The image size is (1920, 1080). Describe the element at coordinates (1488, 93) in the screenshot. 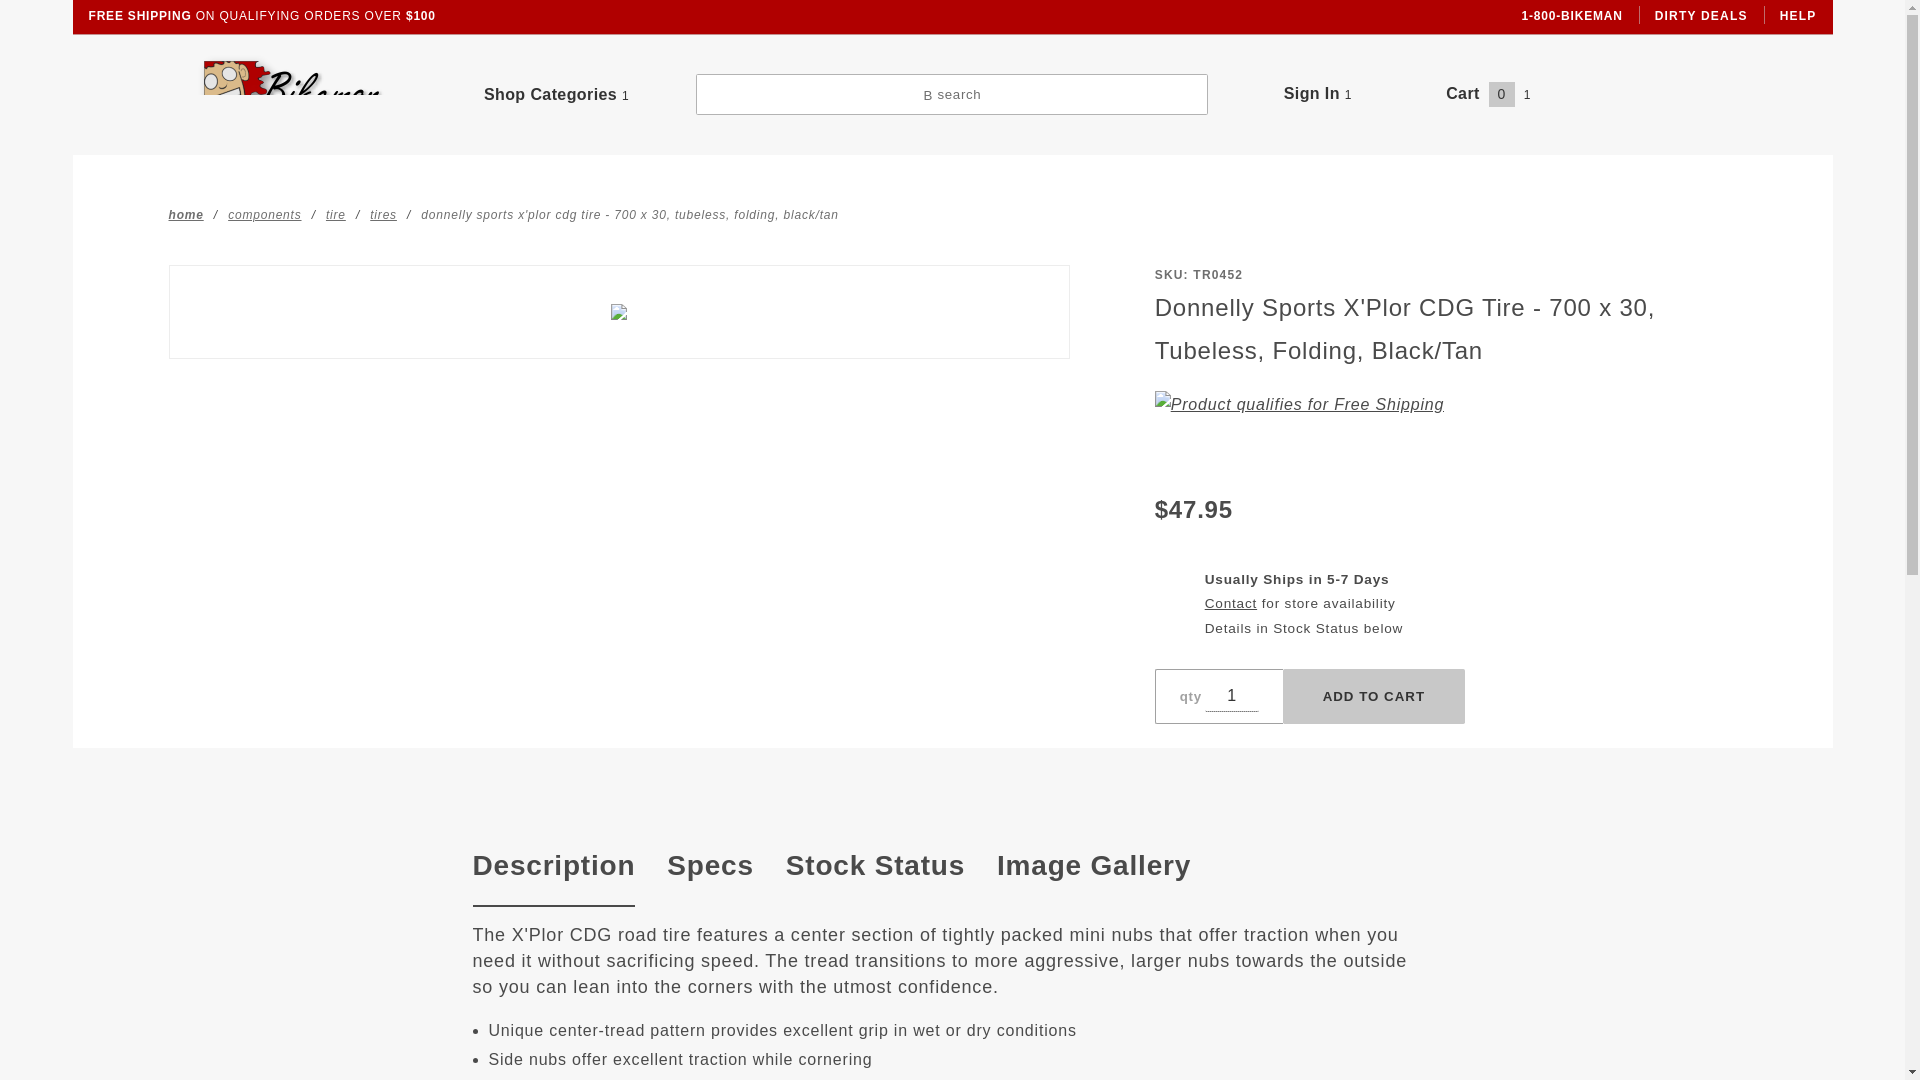

I see `Cart 0` at that location.